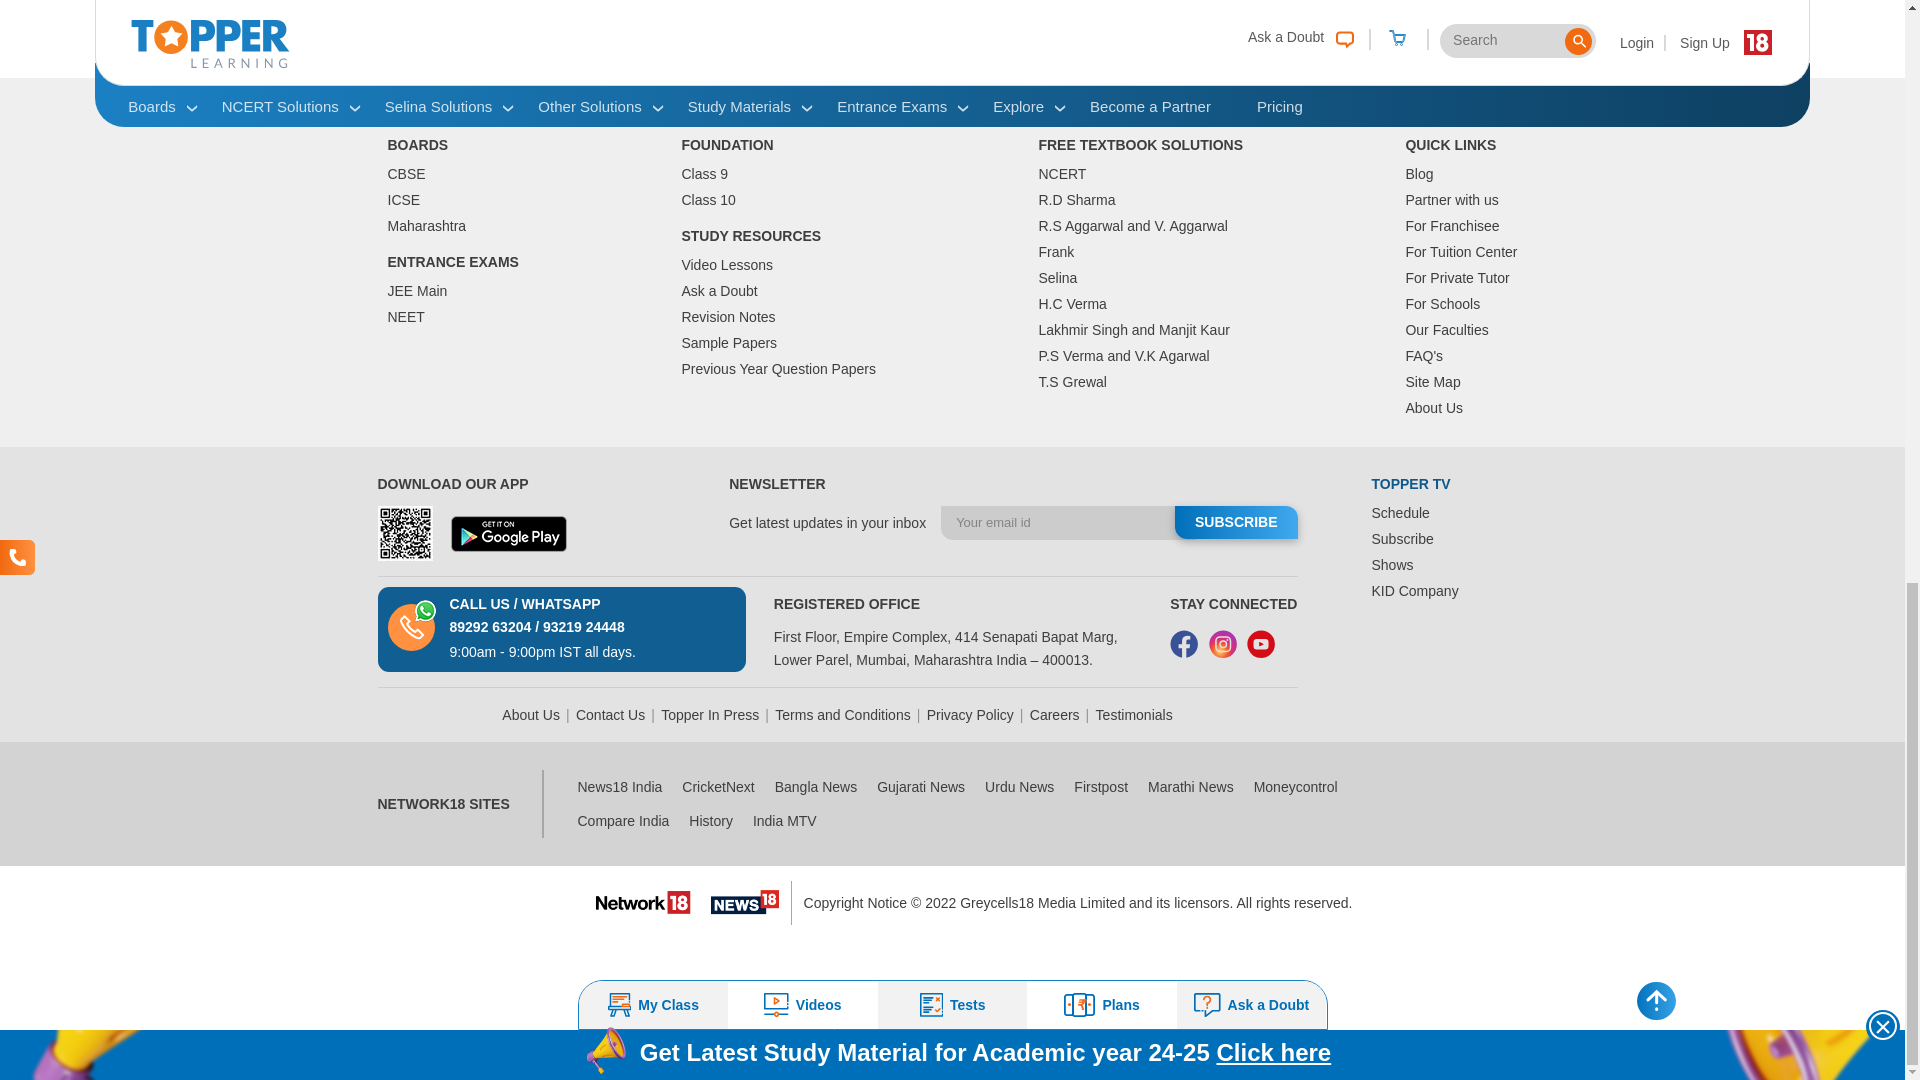 The image size is (1920, 1080). What do you see at coordinates (508, 534) in the screenshot?
I see `Googleplay` at bounding box center [508, 534].